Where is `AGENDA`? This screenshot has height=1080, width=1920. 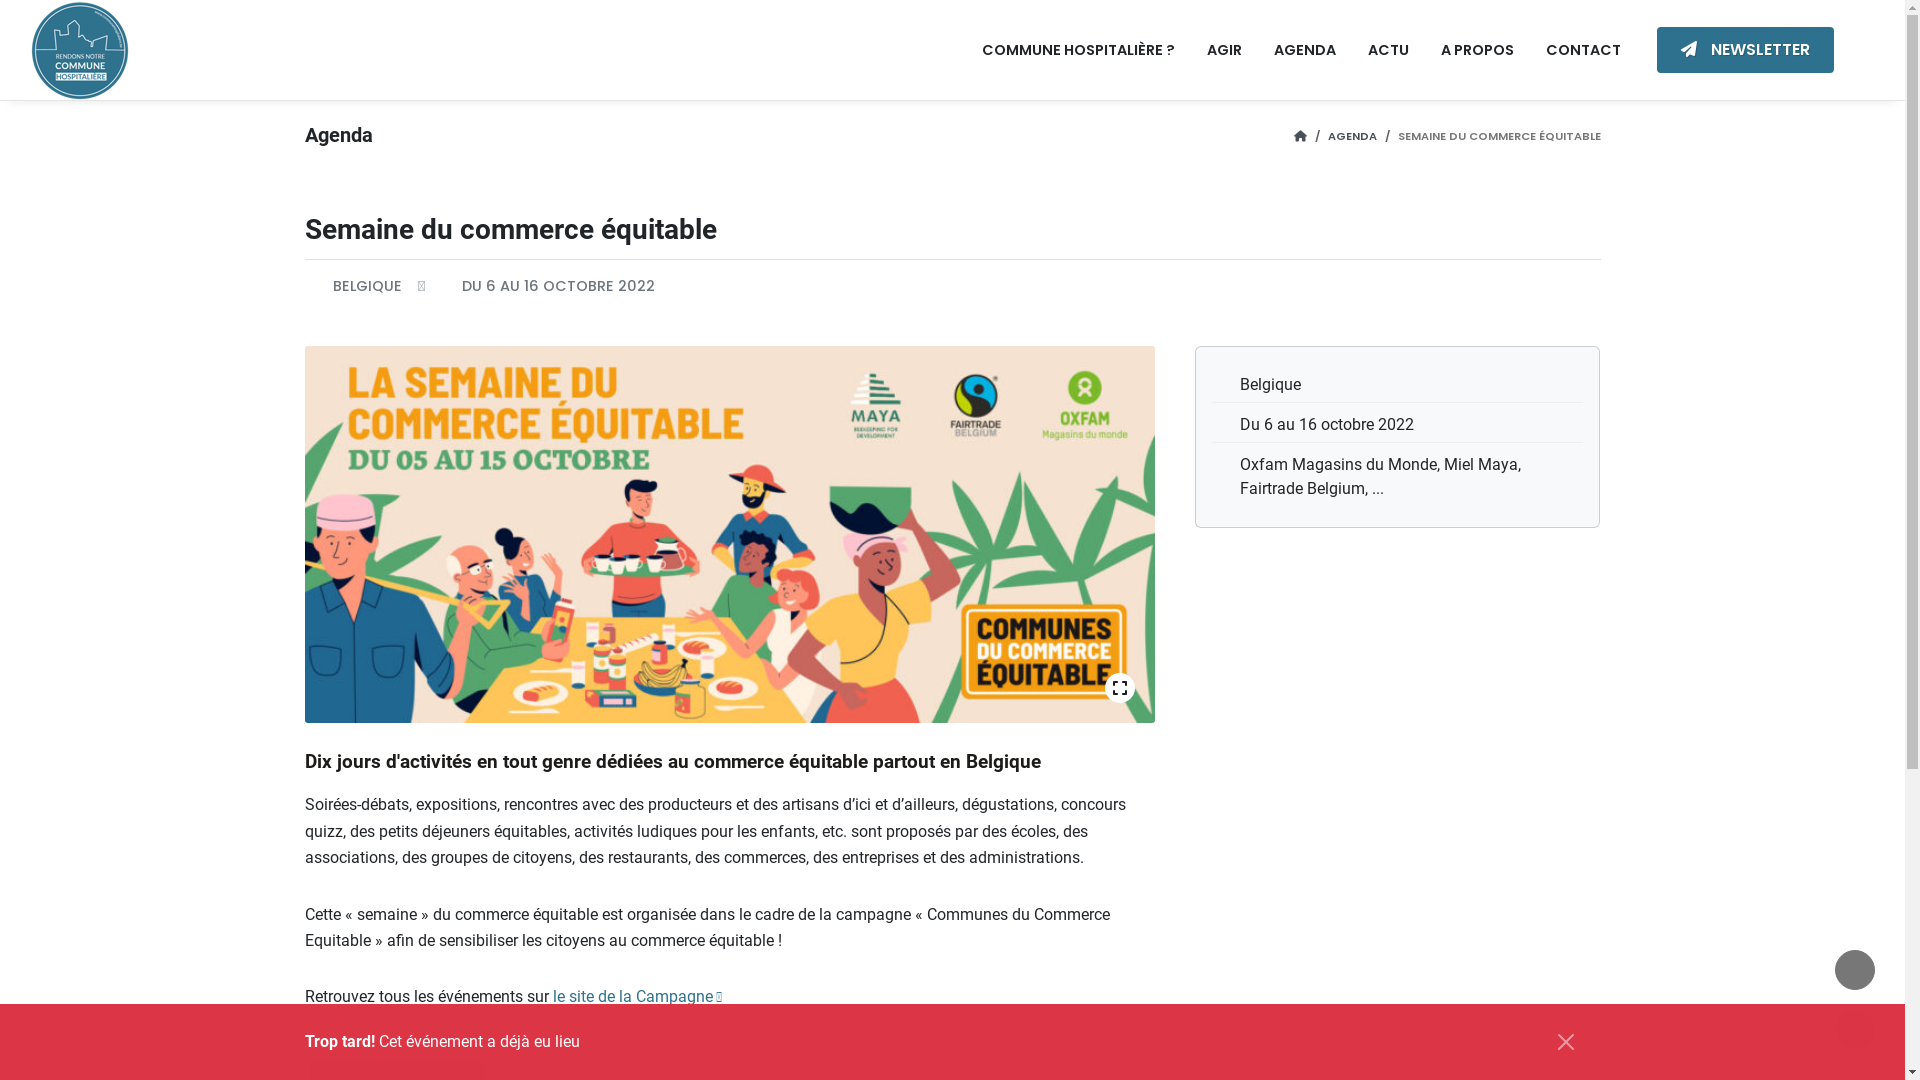
AGENDA is located at coordinates (1305, 50).